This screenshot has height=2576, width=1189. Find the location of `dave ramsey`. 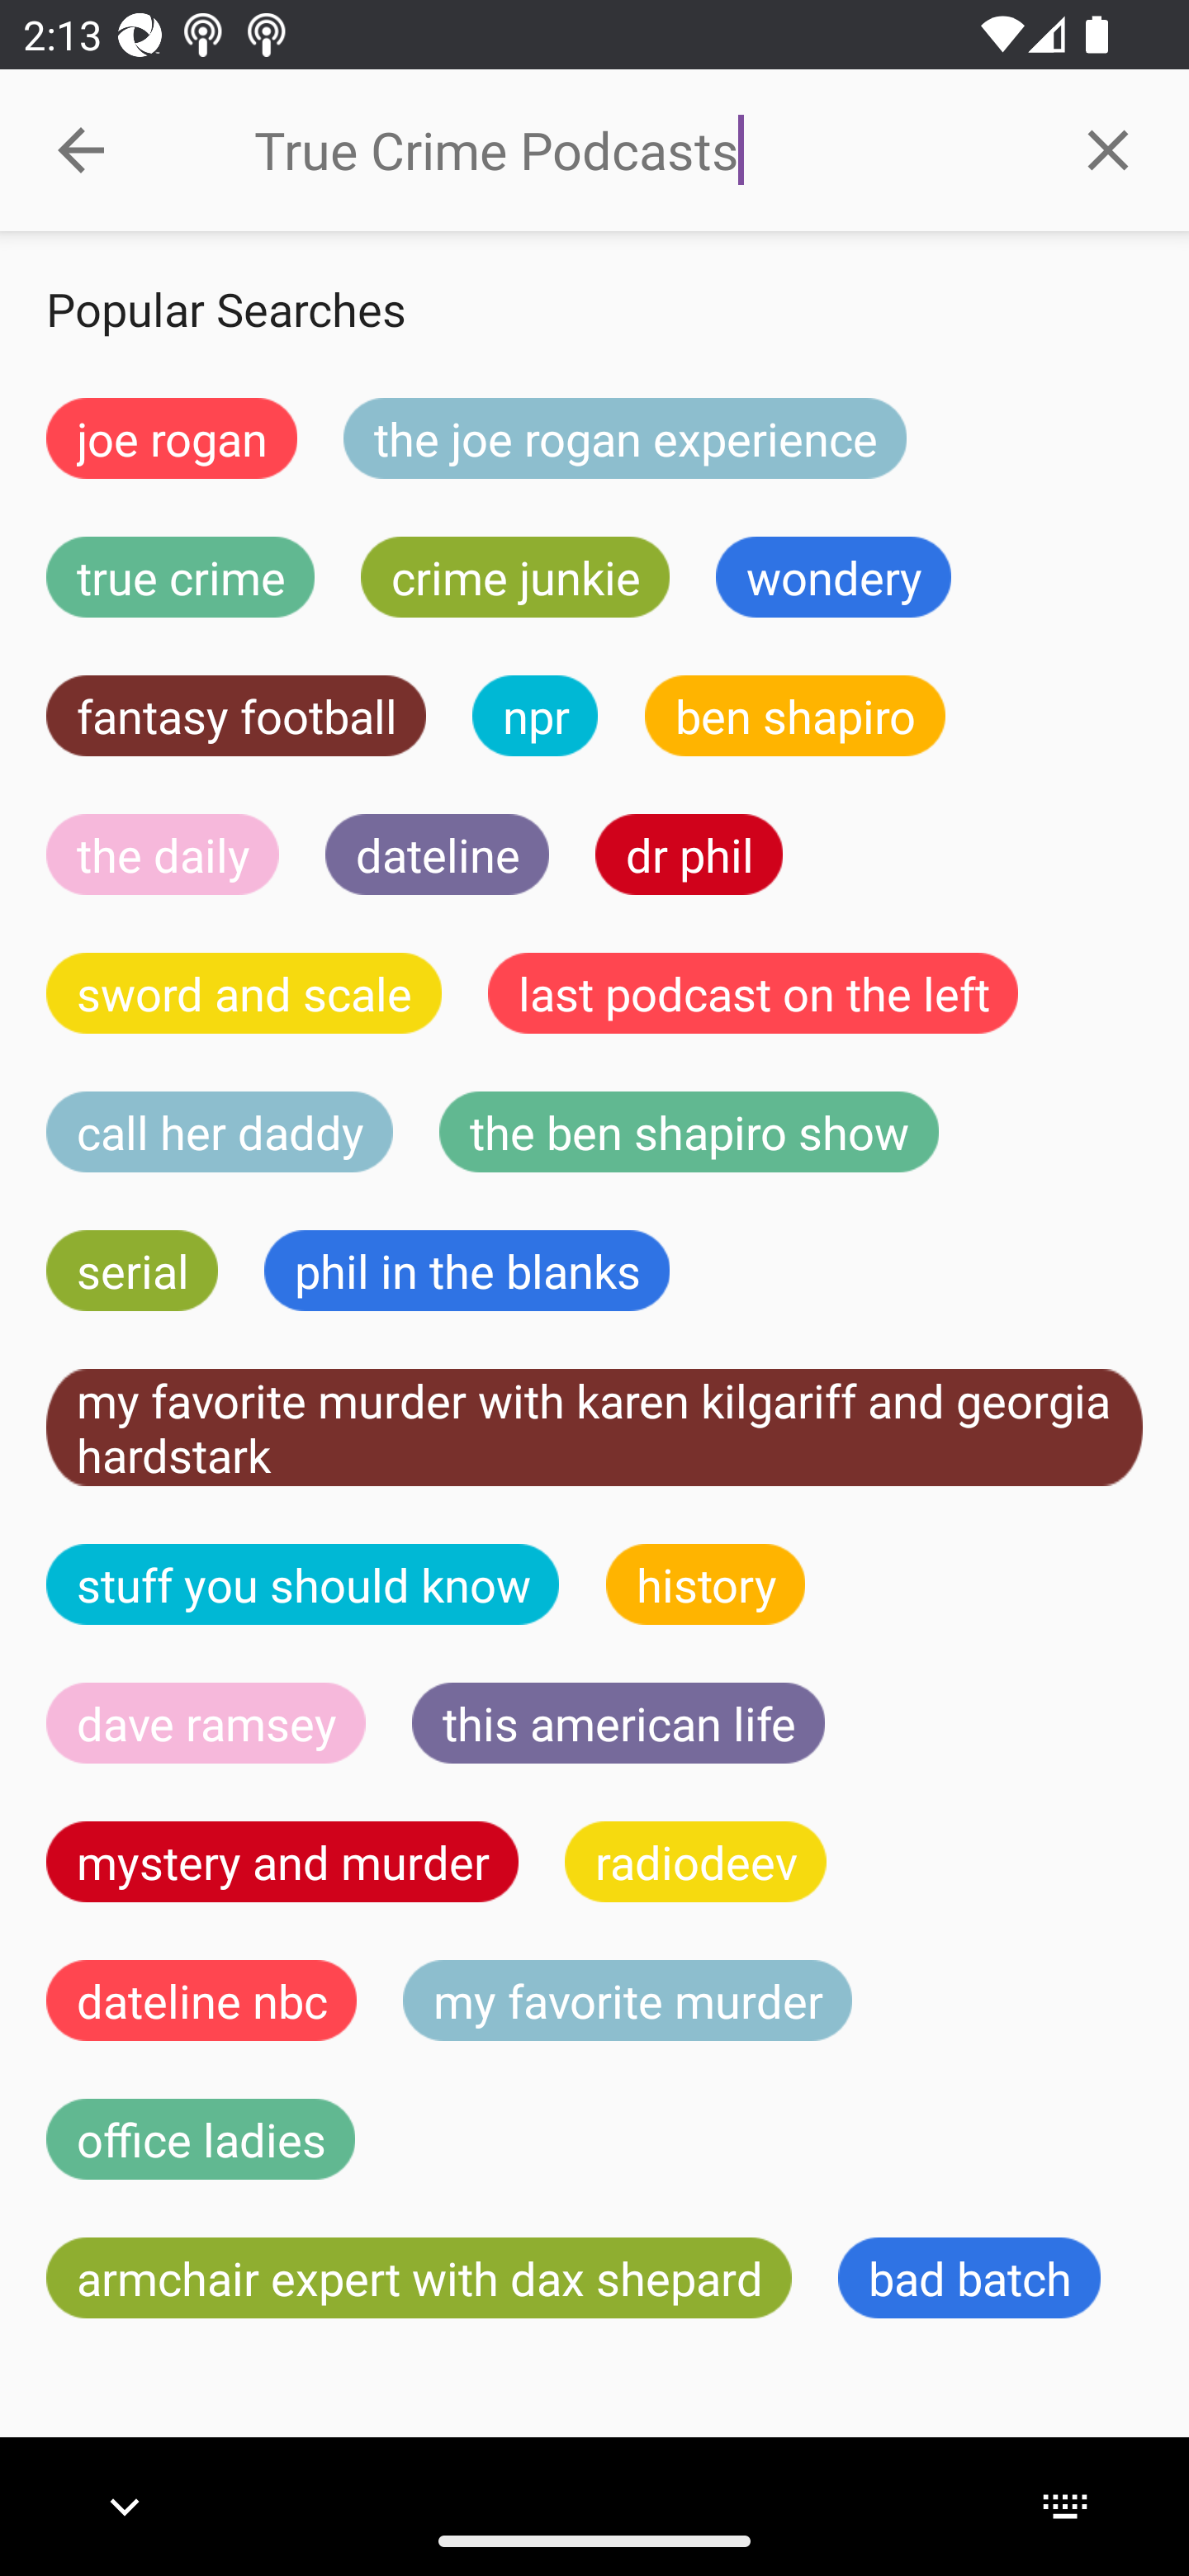

dave ramsey is located at coordinates (206, 1723).